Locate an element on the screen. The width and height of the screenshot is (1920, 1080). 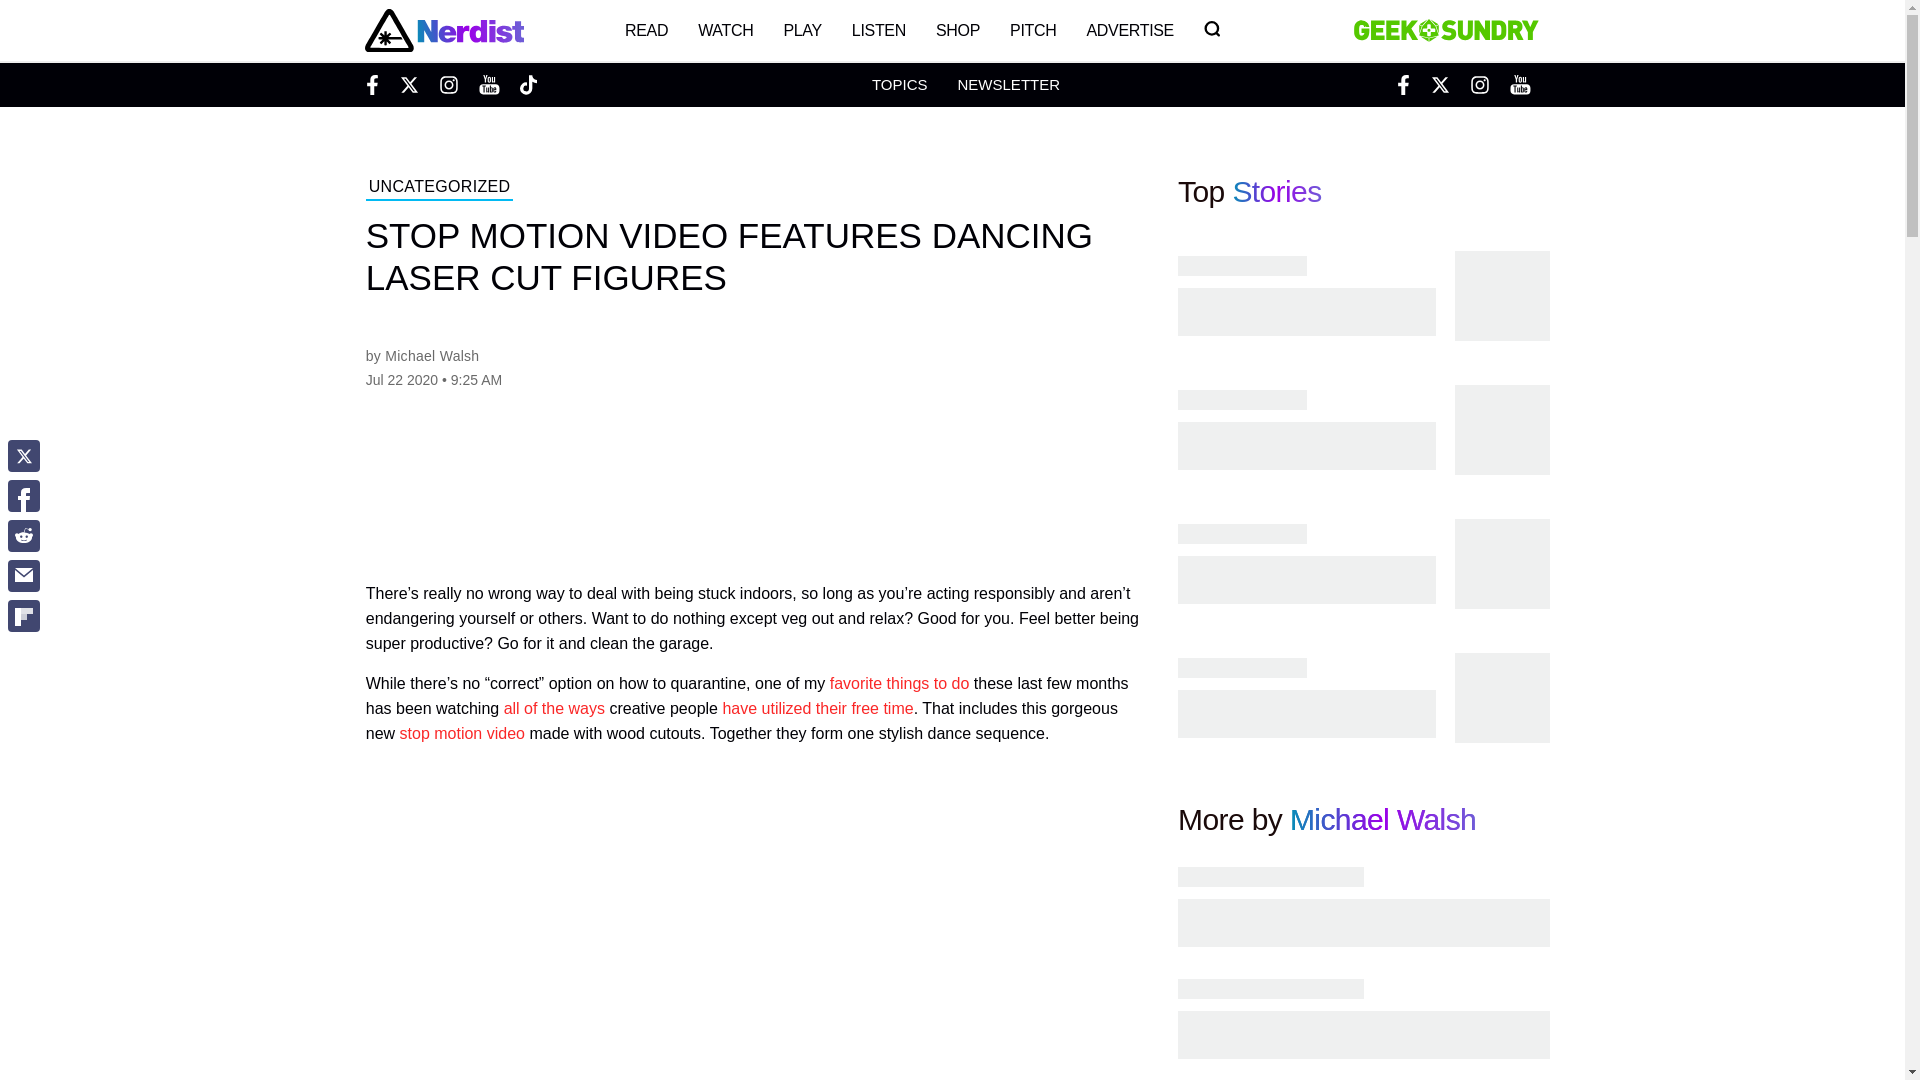
NEWSLETTER is located at coordinates (1008, 84).